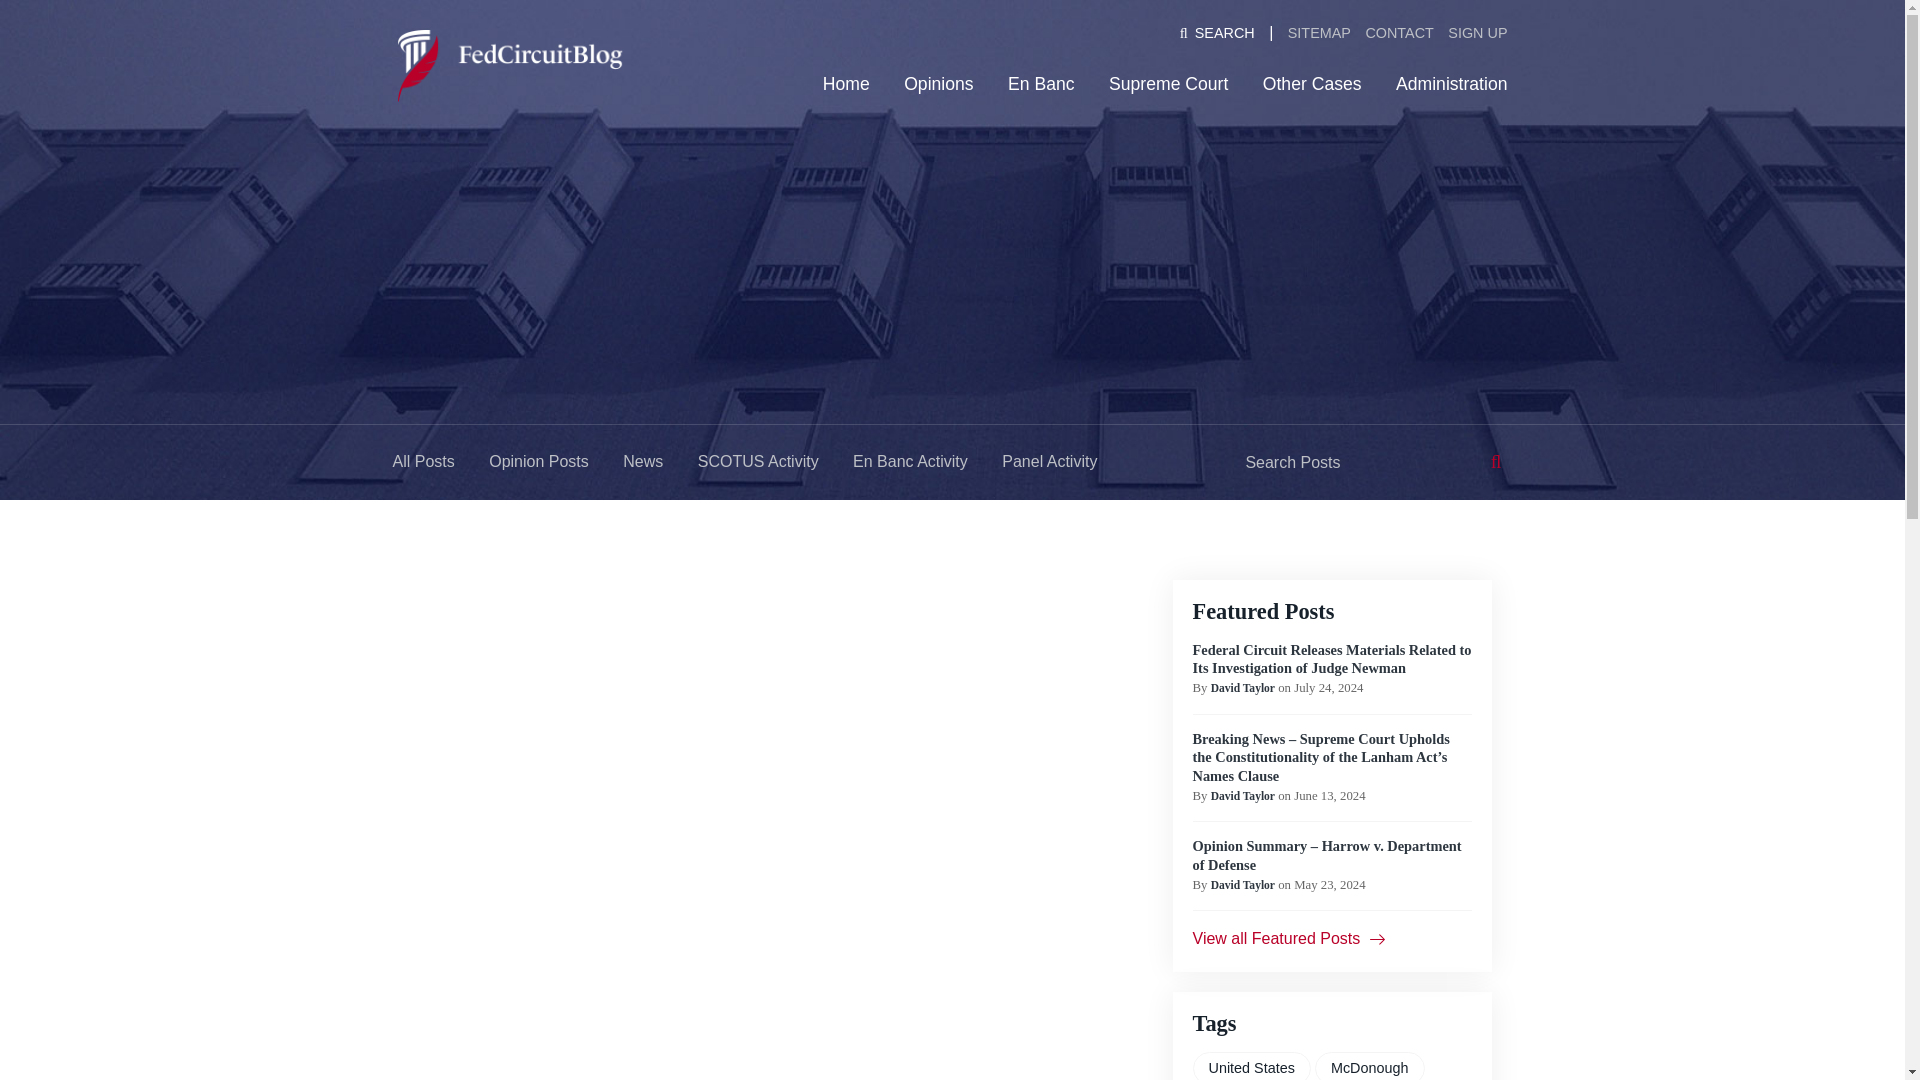 The height and width of the screenshot is (1080, 1920). What do you see at coordinates (642, 462) in the screenshot?
I see `News` at bounding box center [642, 462].